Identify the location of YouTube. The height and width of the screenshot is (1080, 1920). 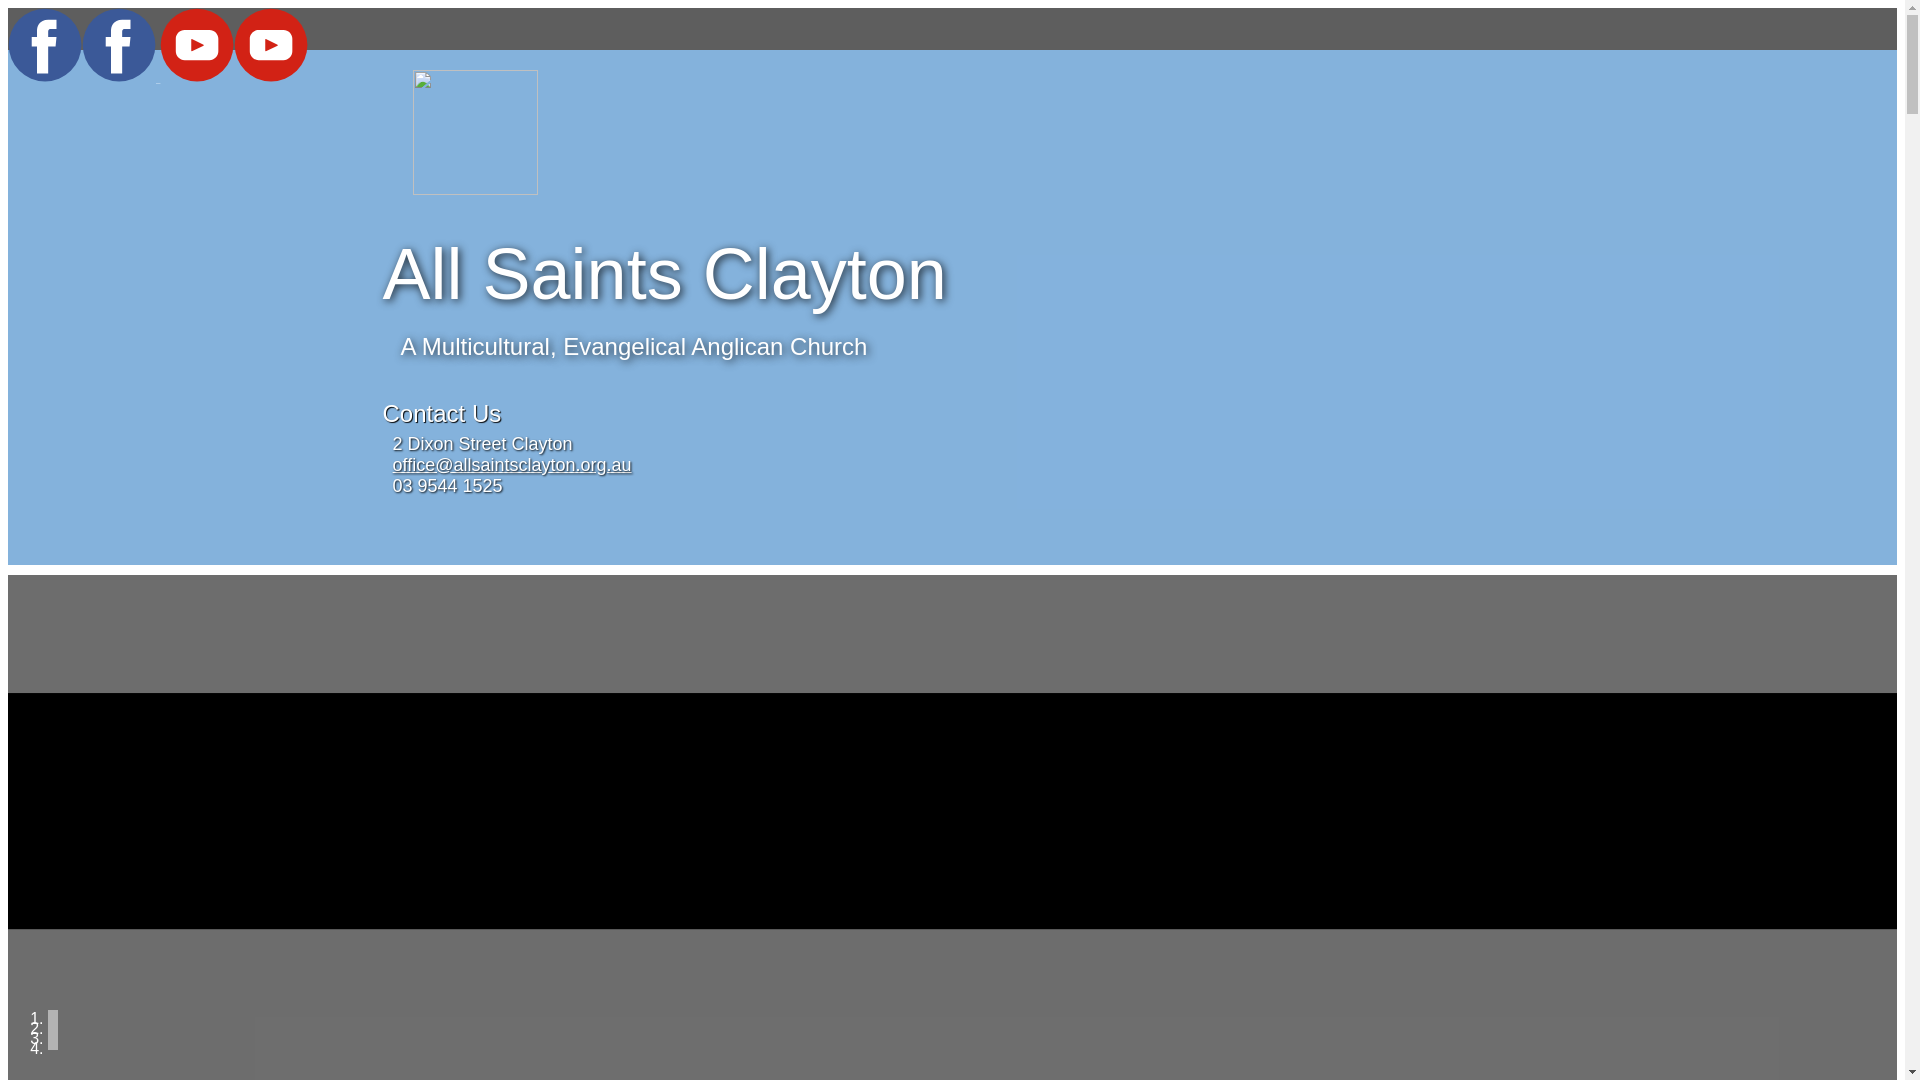
(234, 76).